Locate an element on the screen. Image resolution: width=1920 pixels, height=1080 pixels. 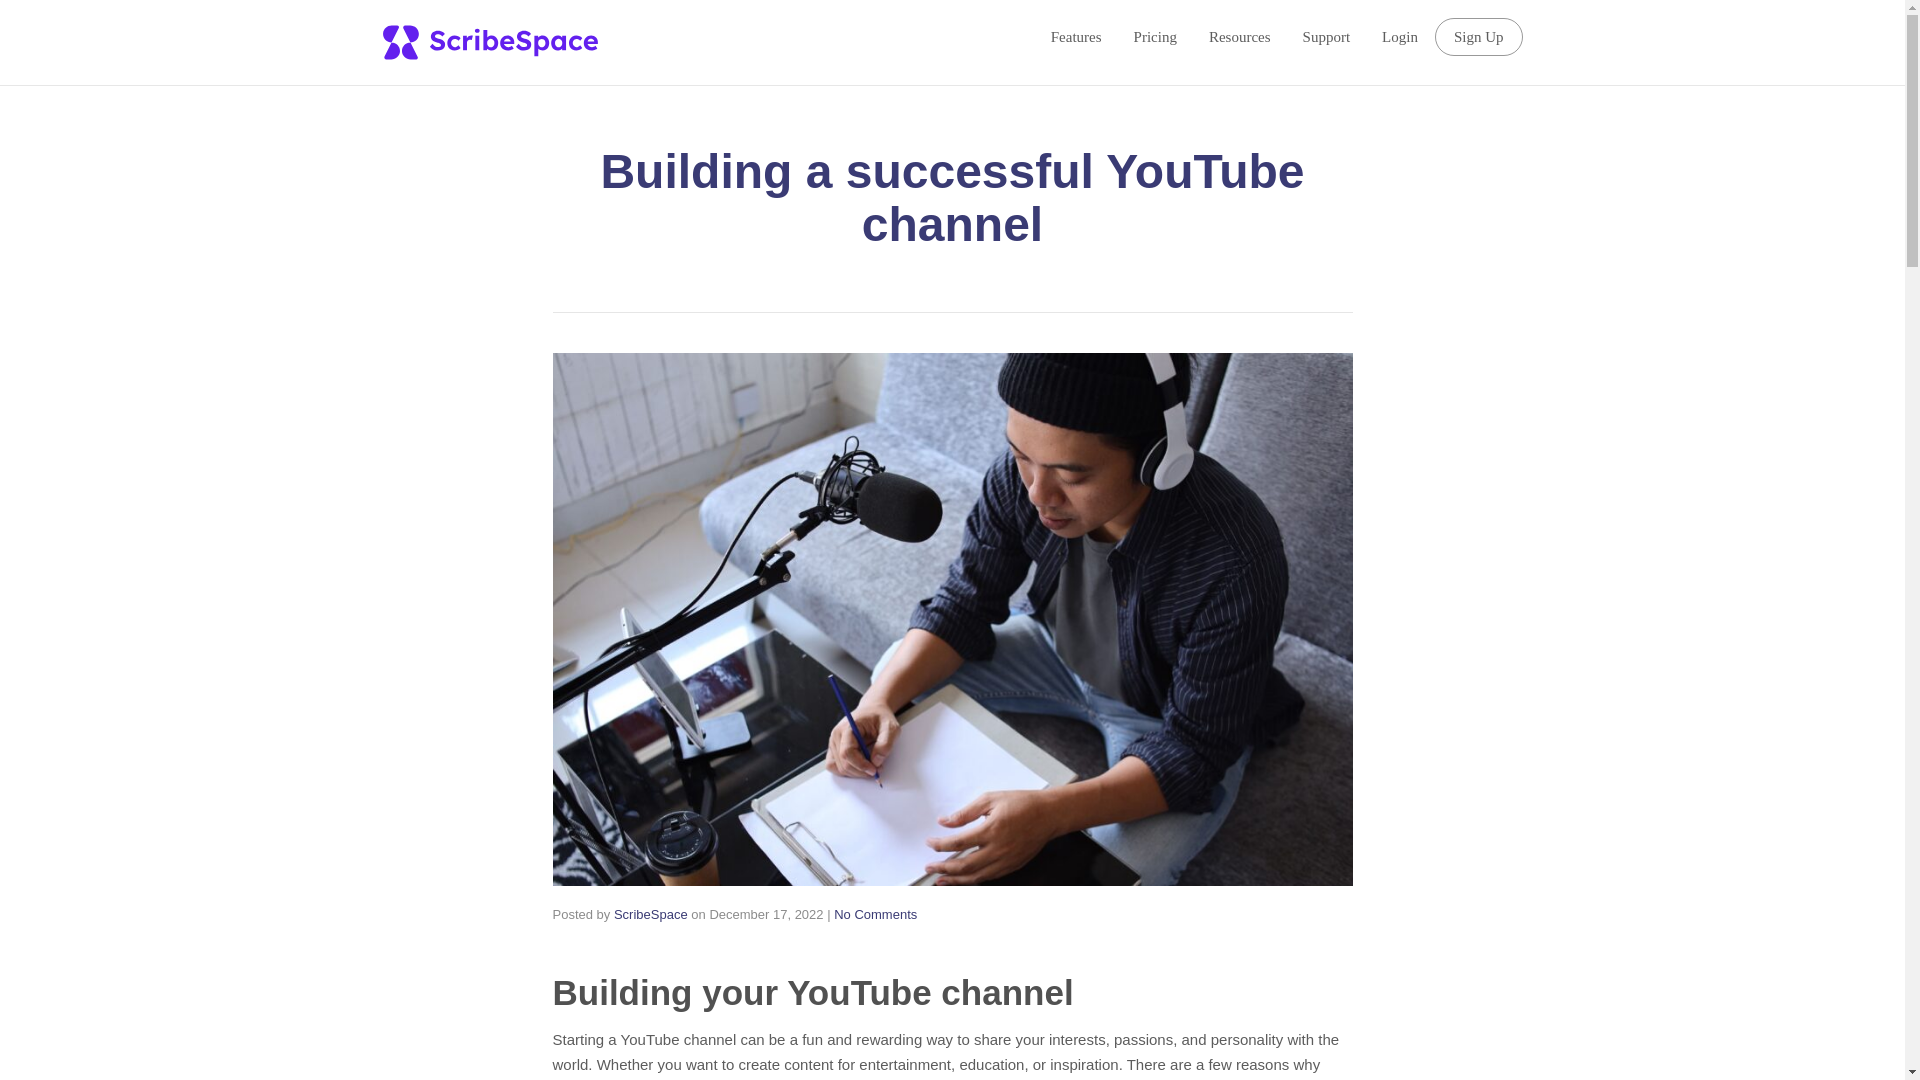
Resources is located at coordinates (1240, 36).